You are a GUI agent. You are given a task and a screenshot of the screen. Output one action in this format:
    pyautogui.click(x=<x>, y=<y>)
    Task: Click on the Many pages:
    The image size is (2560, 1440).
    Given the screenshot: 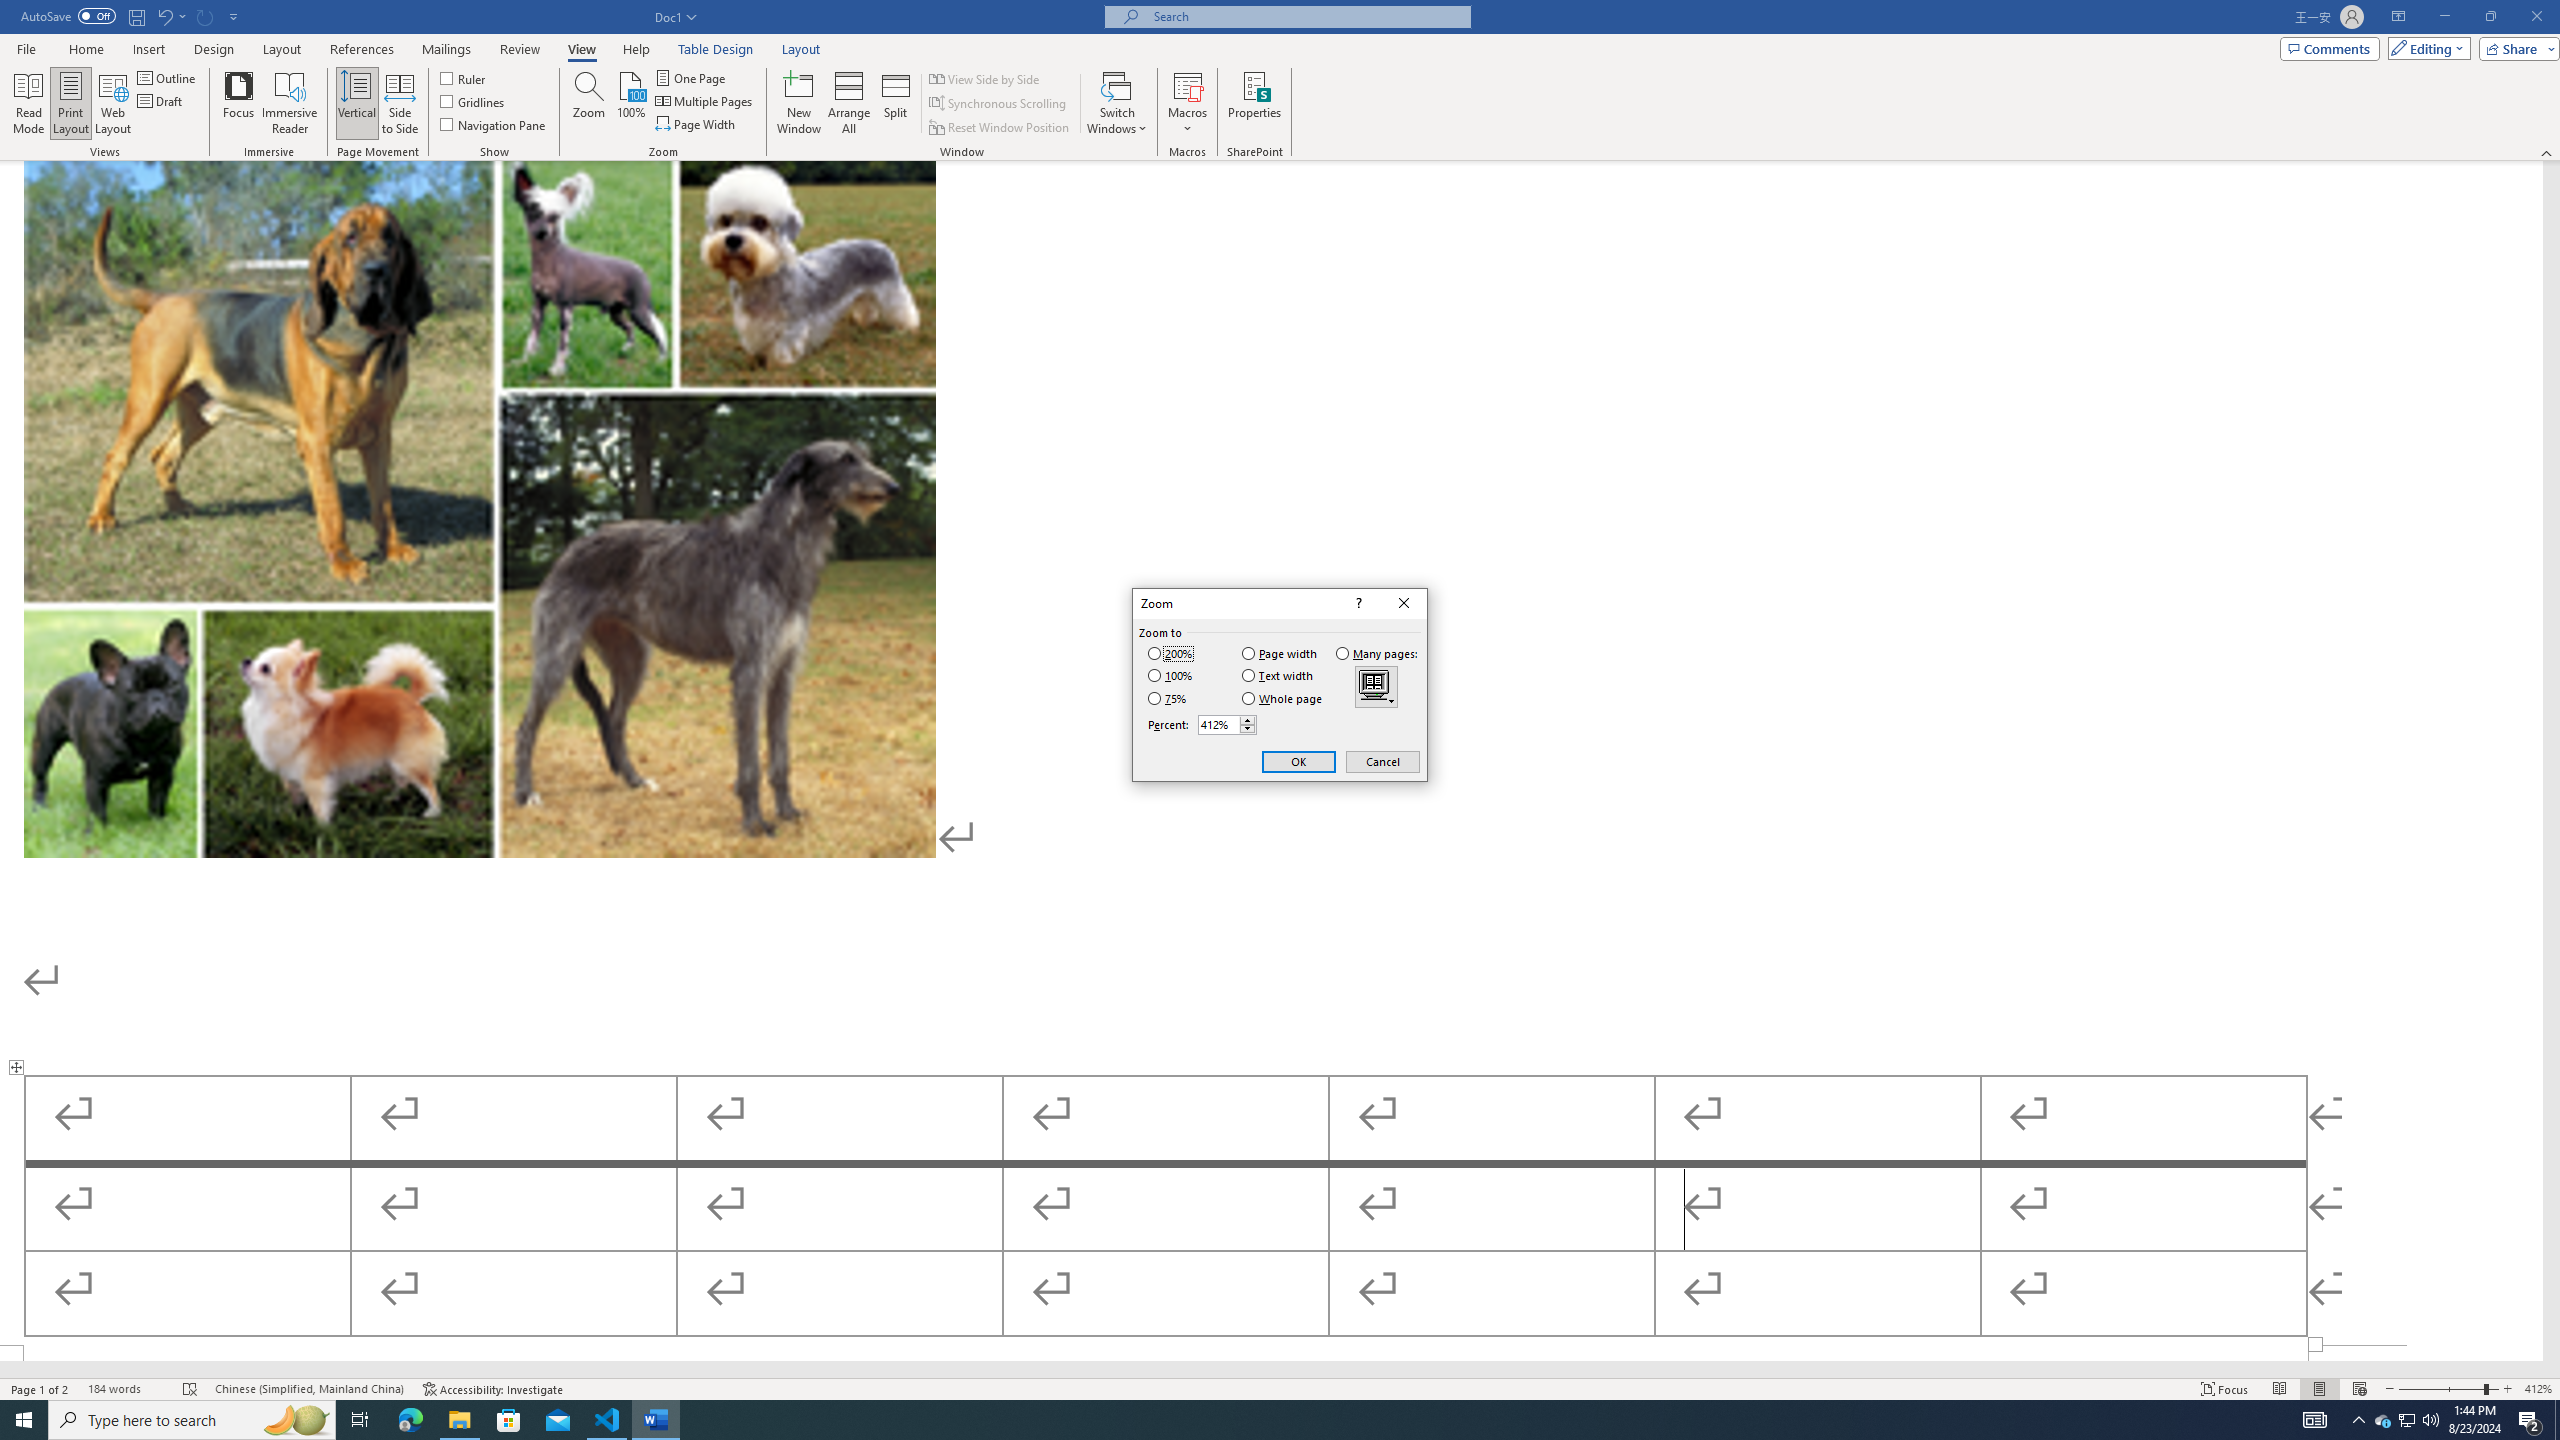 What is the action you would take?
    pyautogui.click(x=1378, y=654)
    